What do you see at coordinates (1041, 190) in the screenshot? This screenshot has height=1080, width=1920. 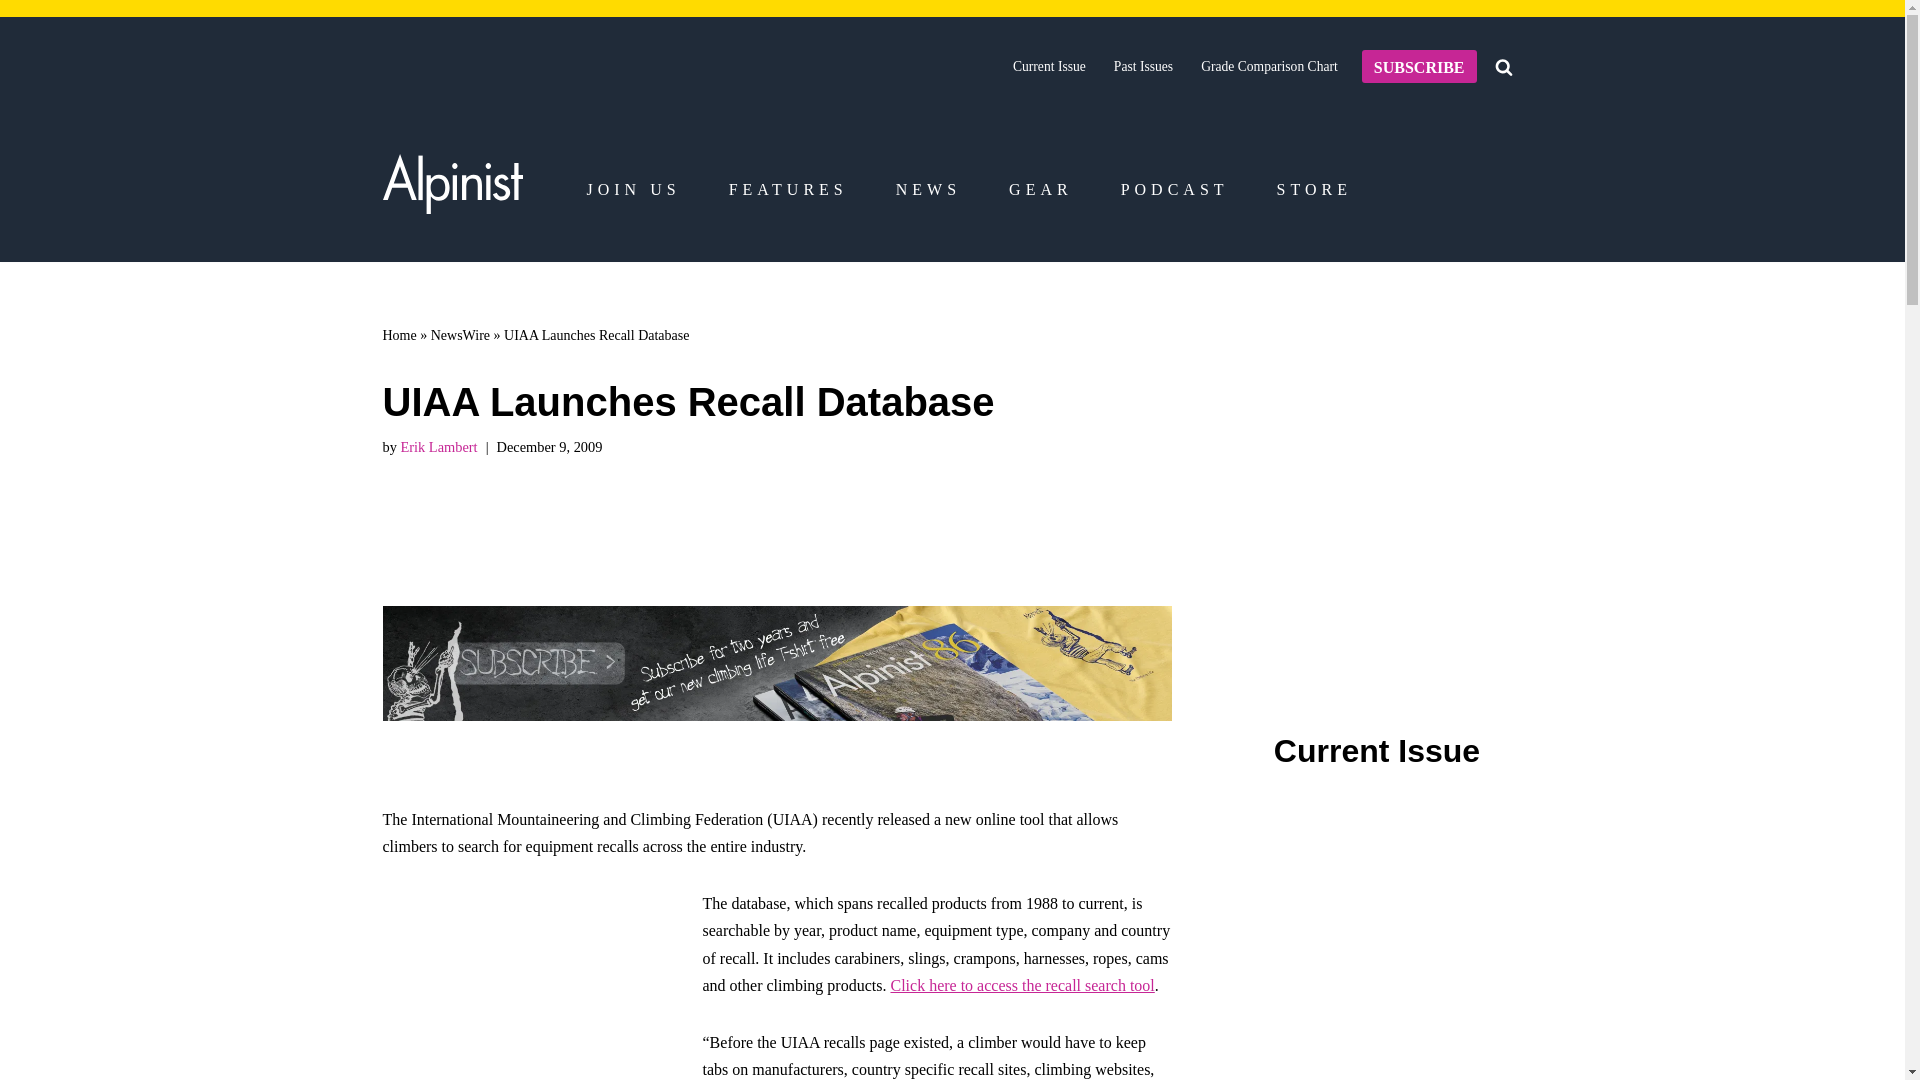 I see `GEAR` at bounding box center [1041, 190].